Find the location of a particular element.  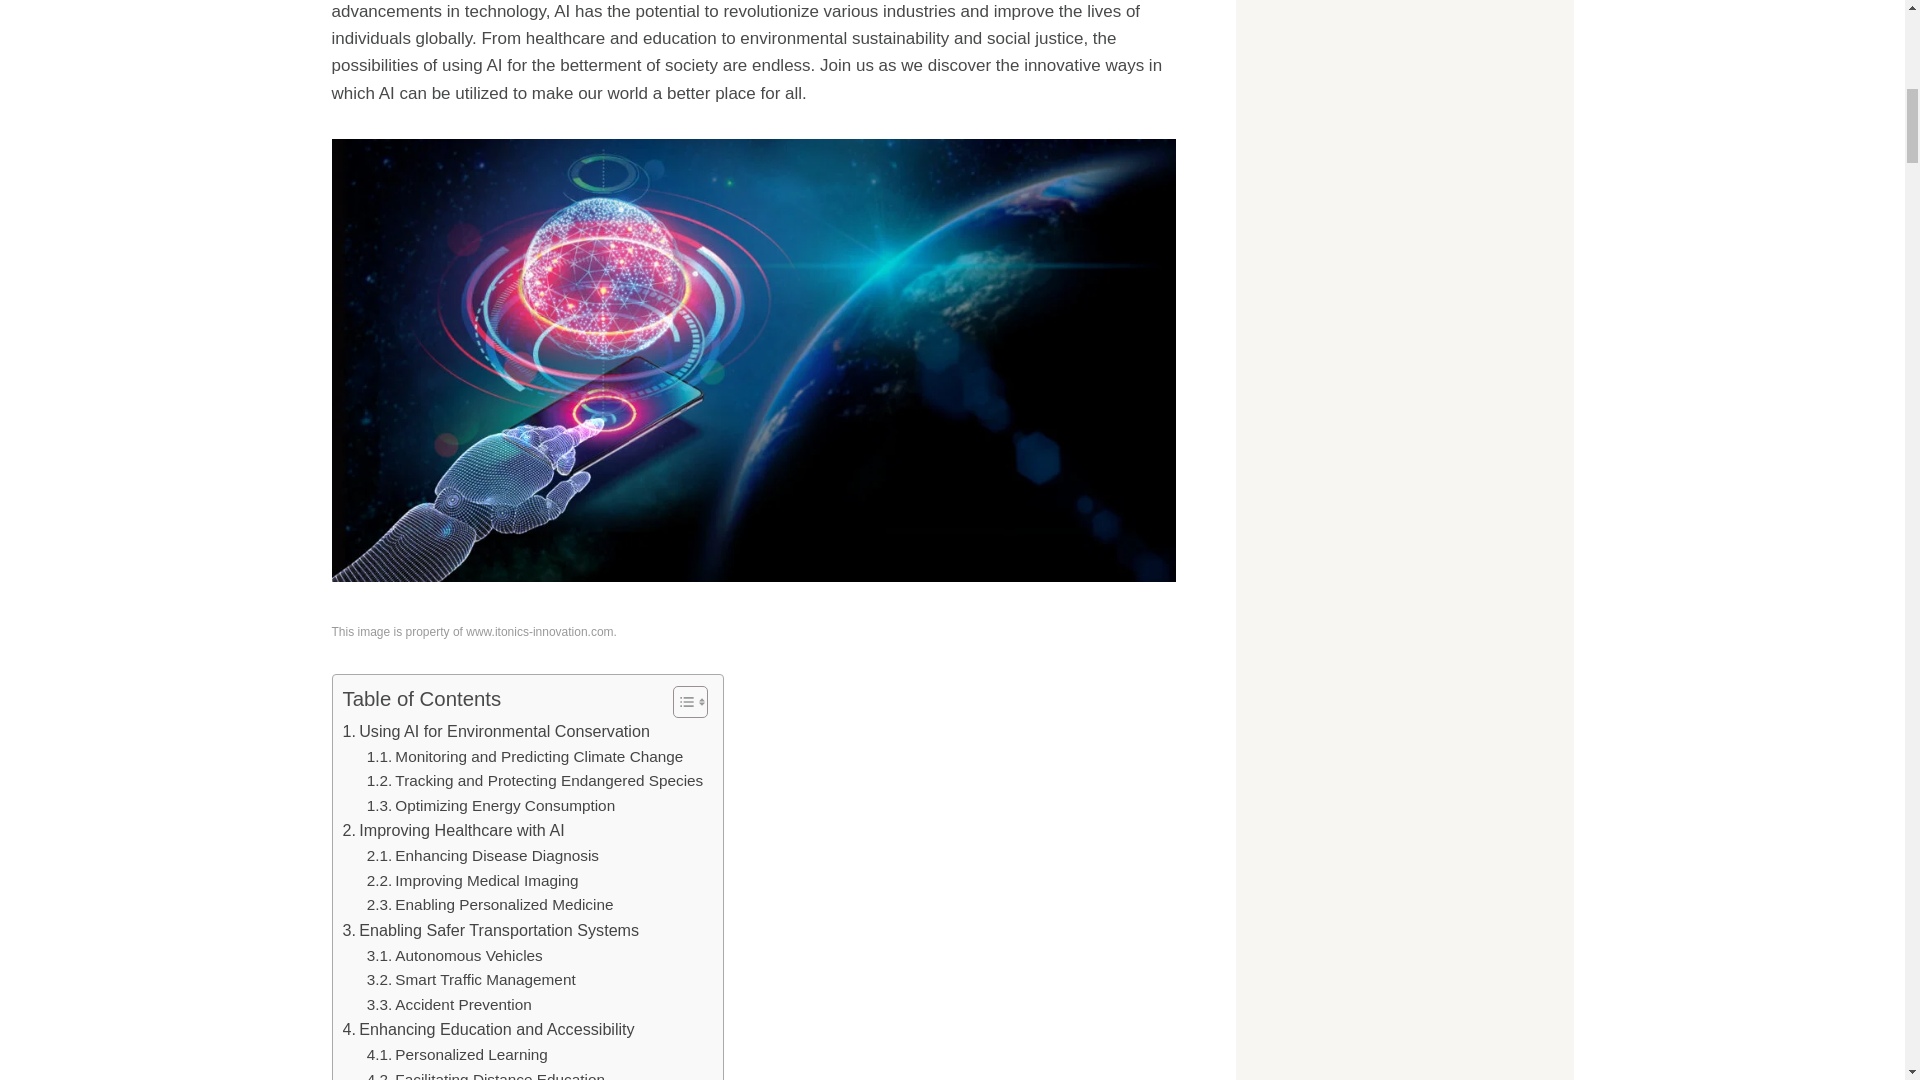

Enabling Personalized Medicine is located at coordinates (490, 906).